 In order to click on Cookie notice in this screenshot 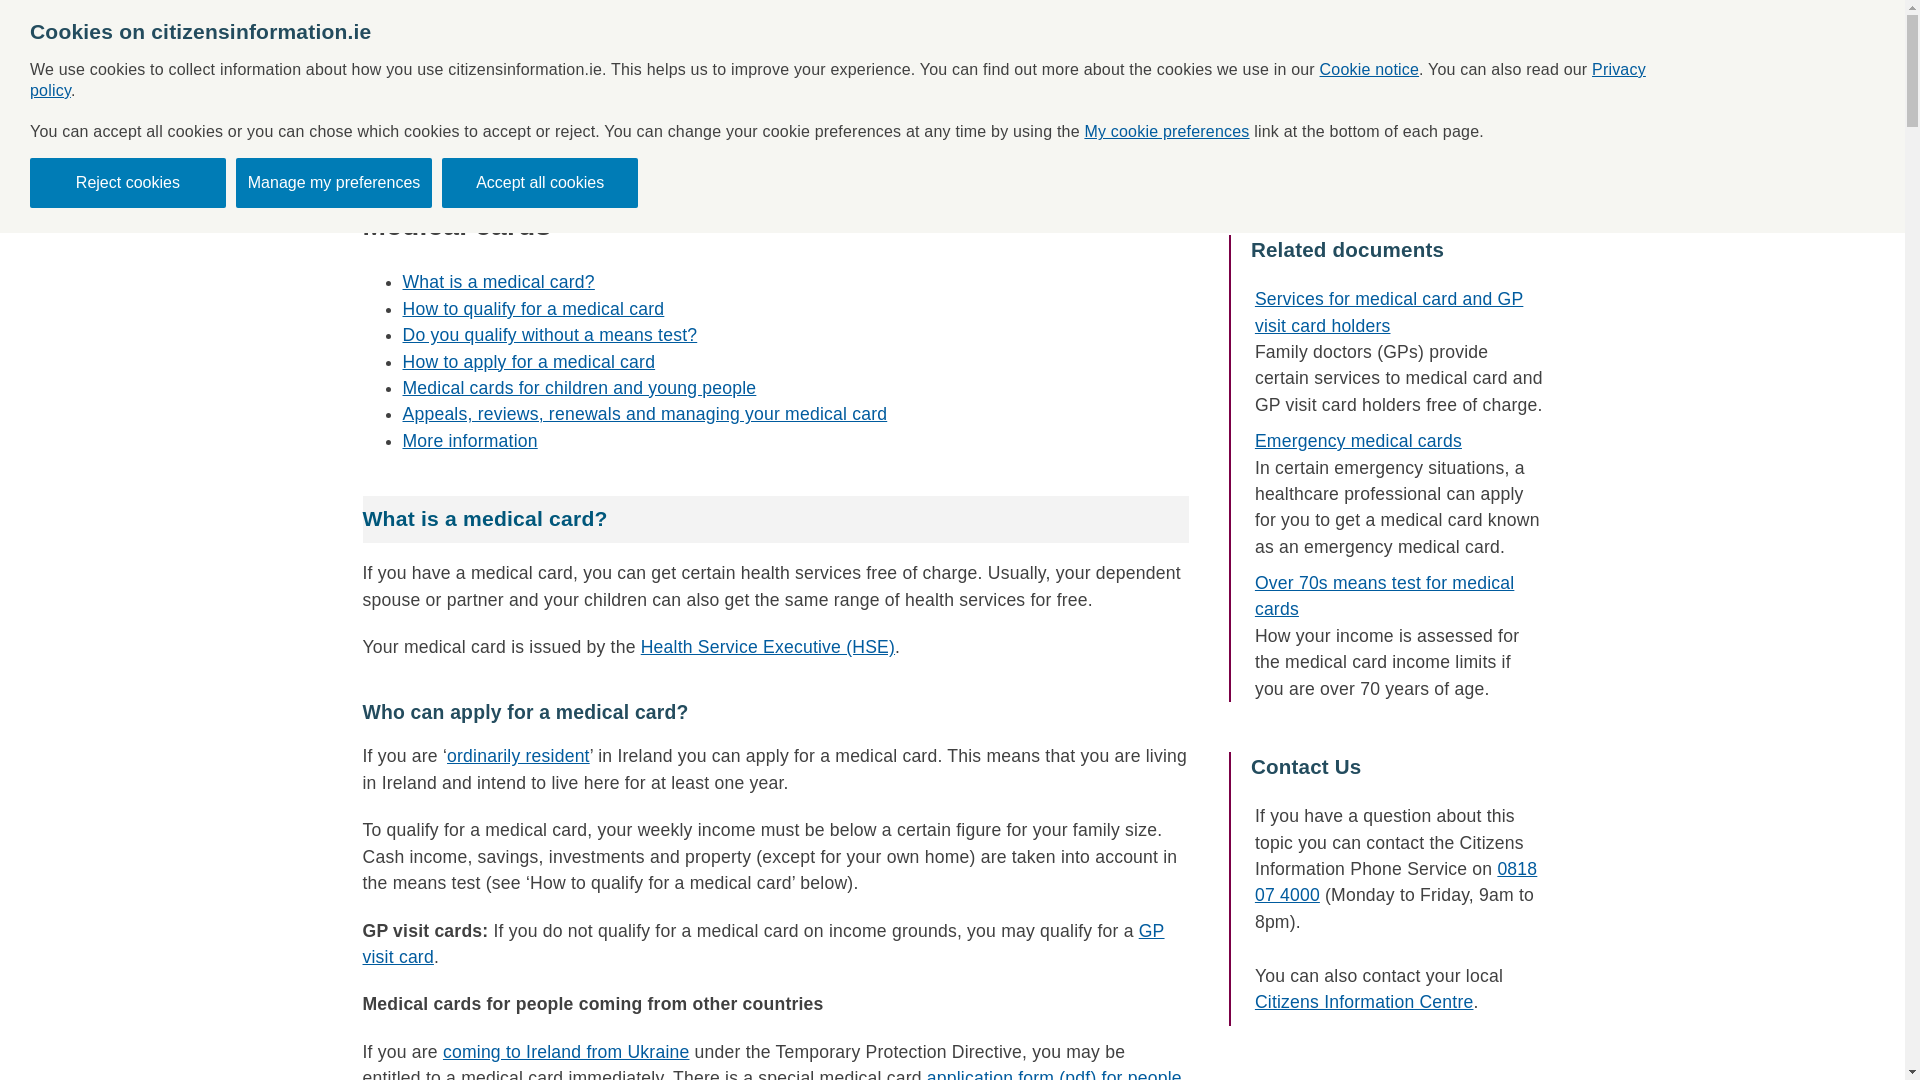, I will do `click(1370, 68)`.